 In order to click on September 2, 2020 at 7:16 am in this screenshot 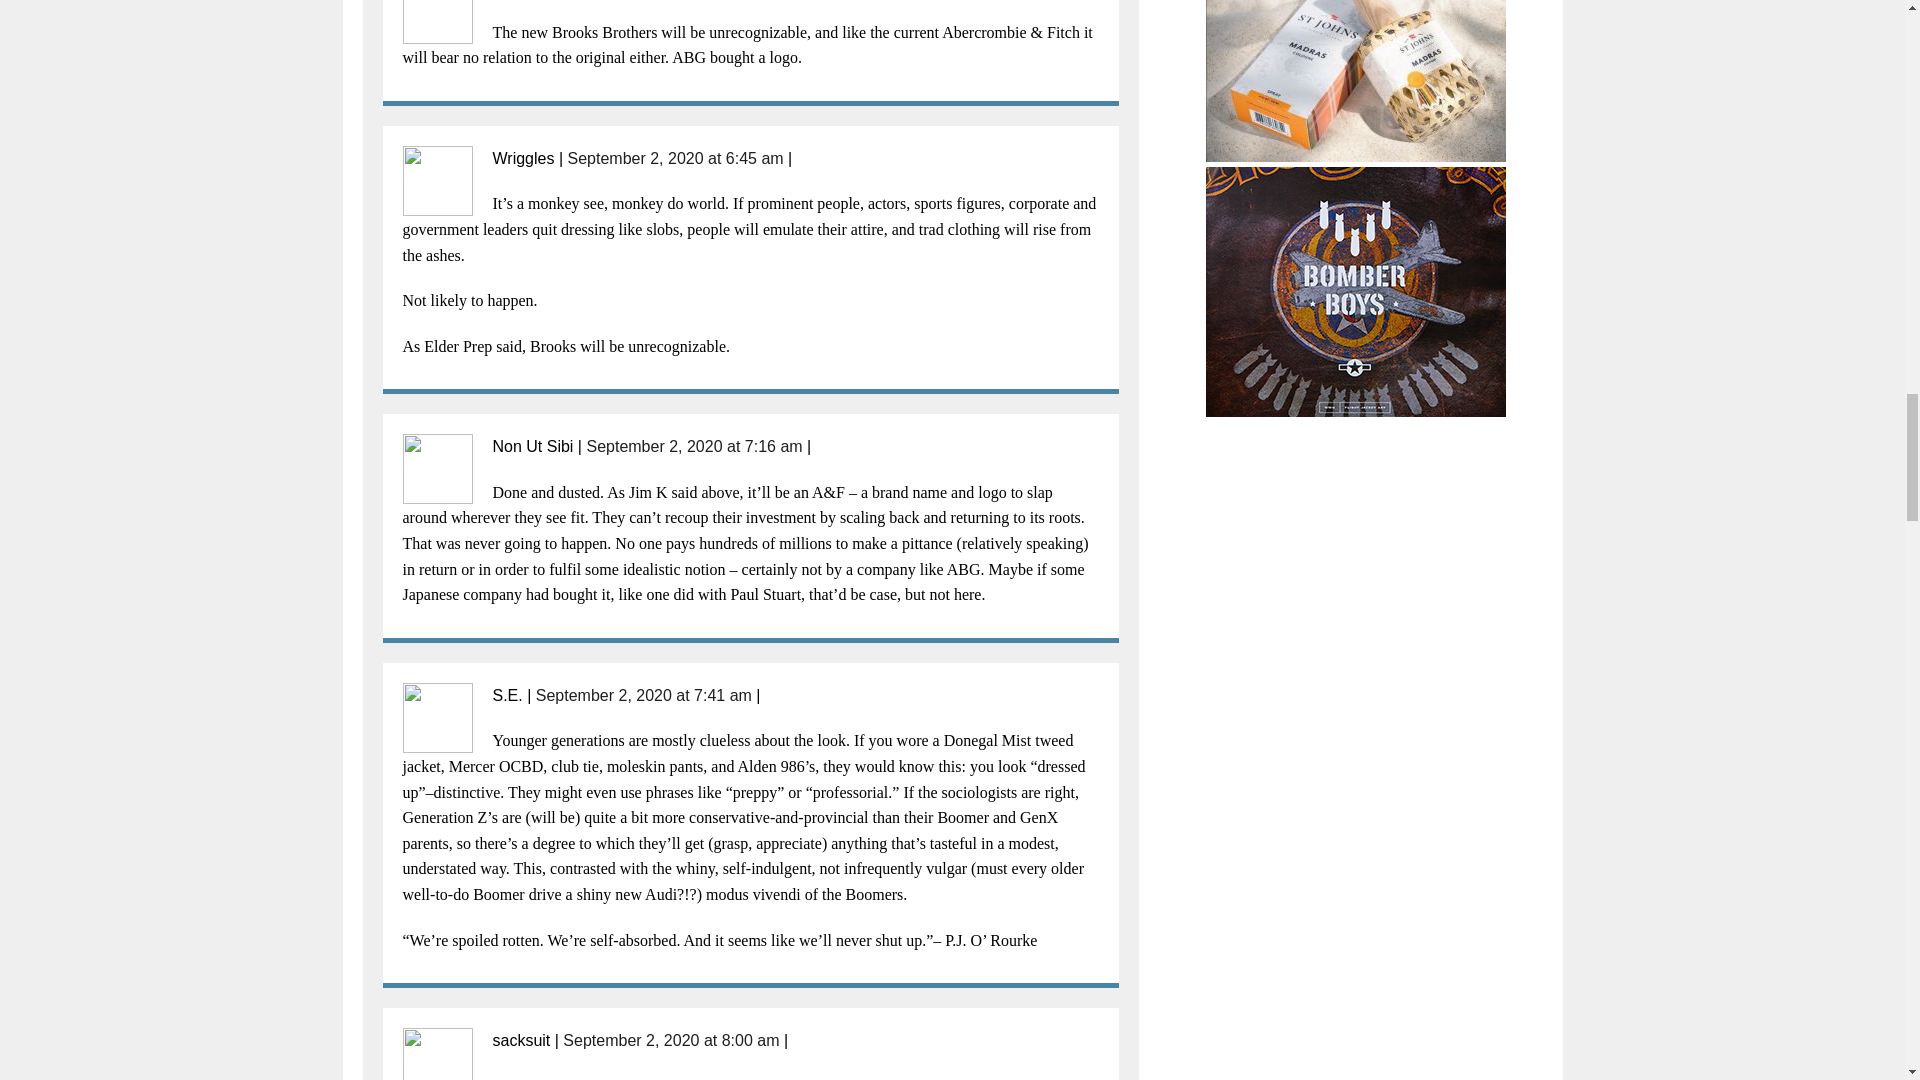, I will do `click(694, 446)`.